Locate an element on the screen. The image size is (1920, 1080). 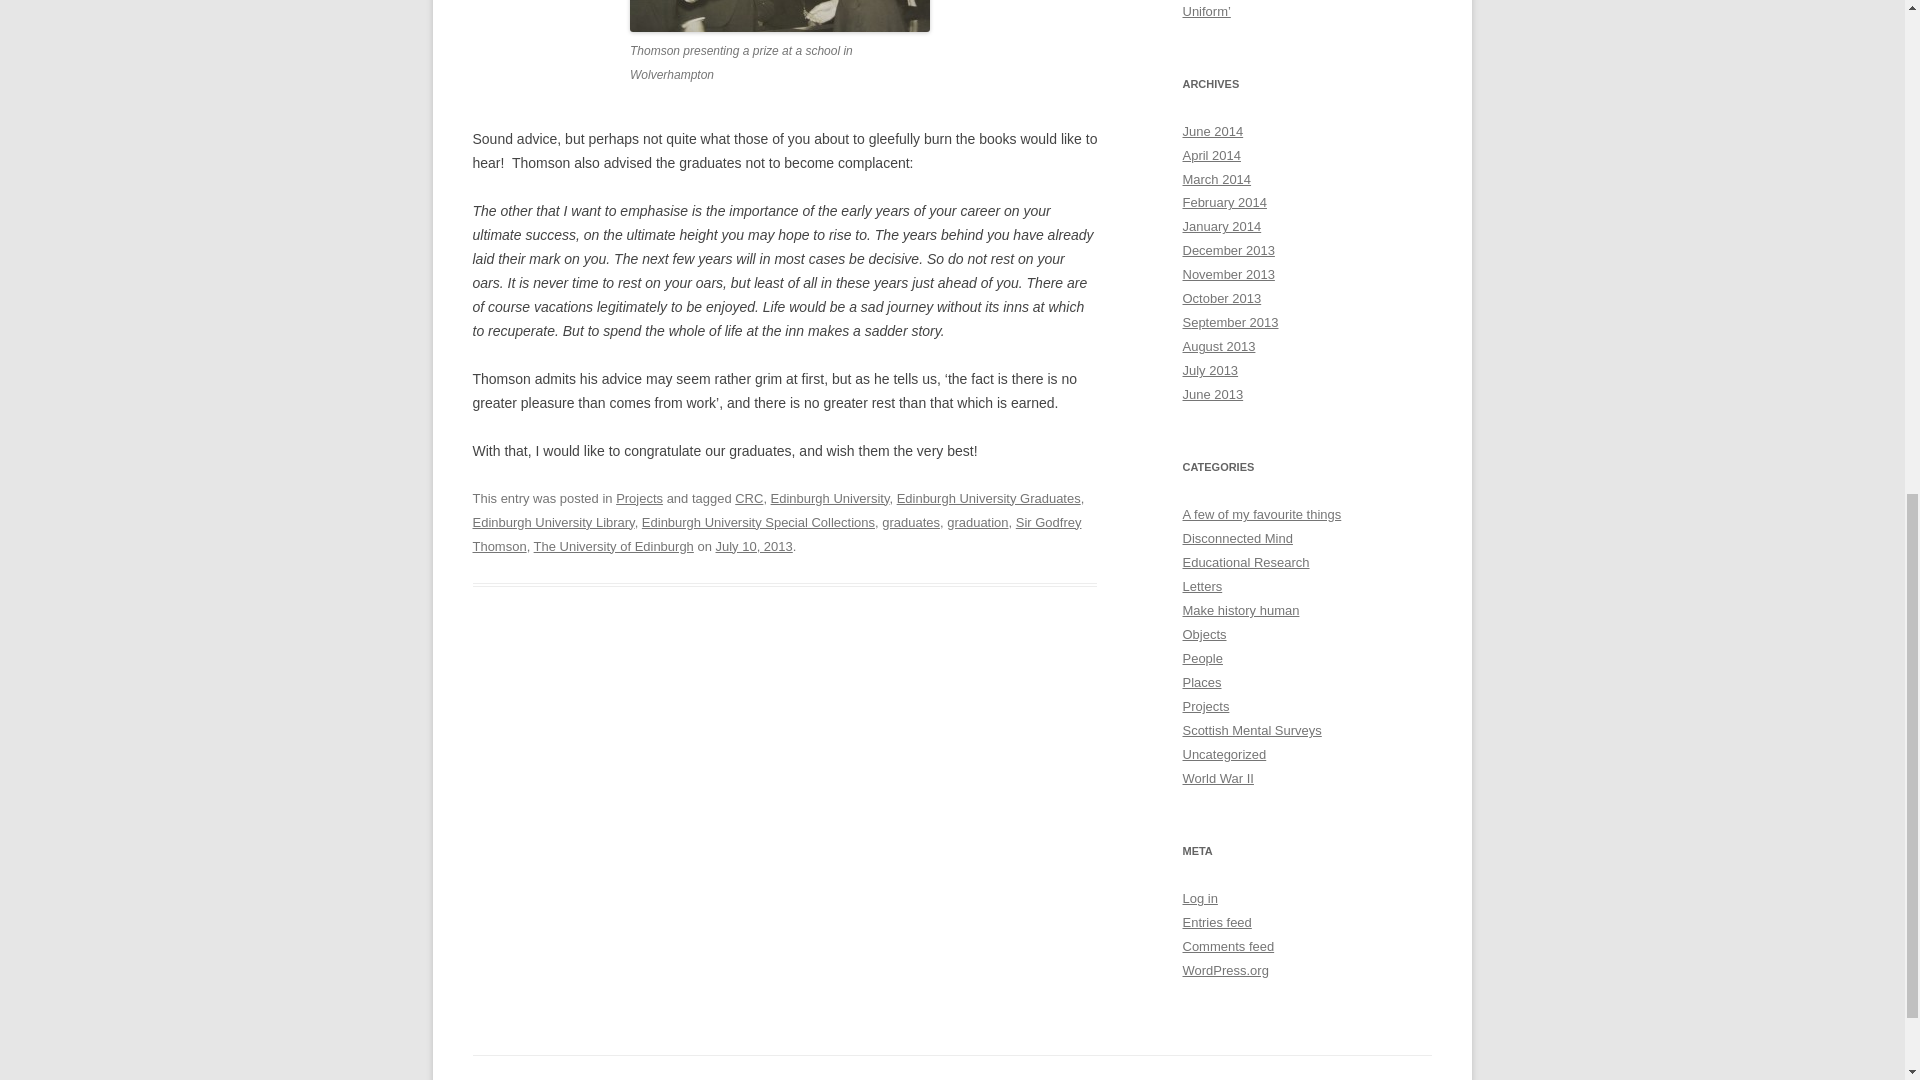
December 2013 is located at coordinates (1228, 250).